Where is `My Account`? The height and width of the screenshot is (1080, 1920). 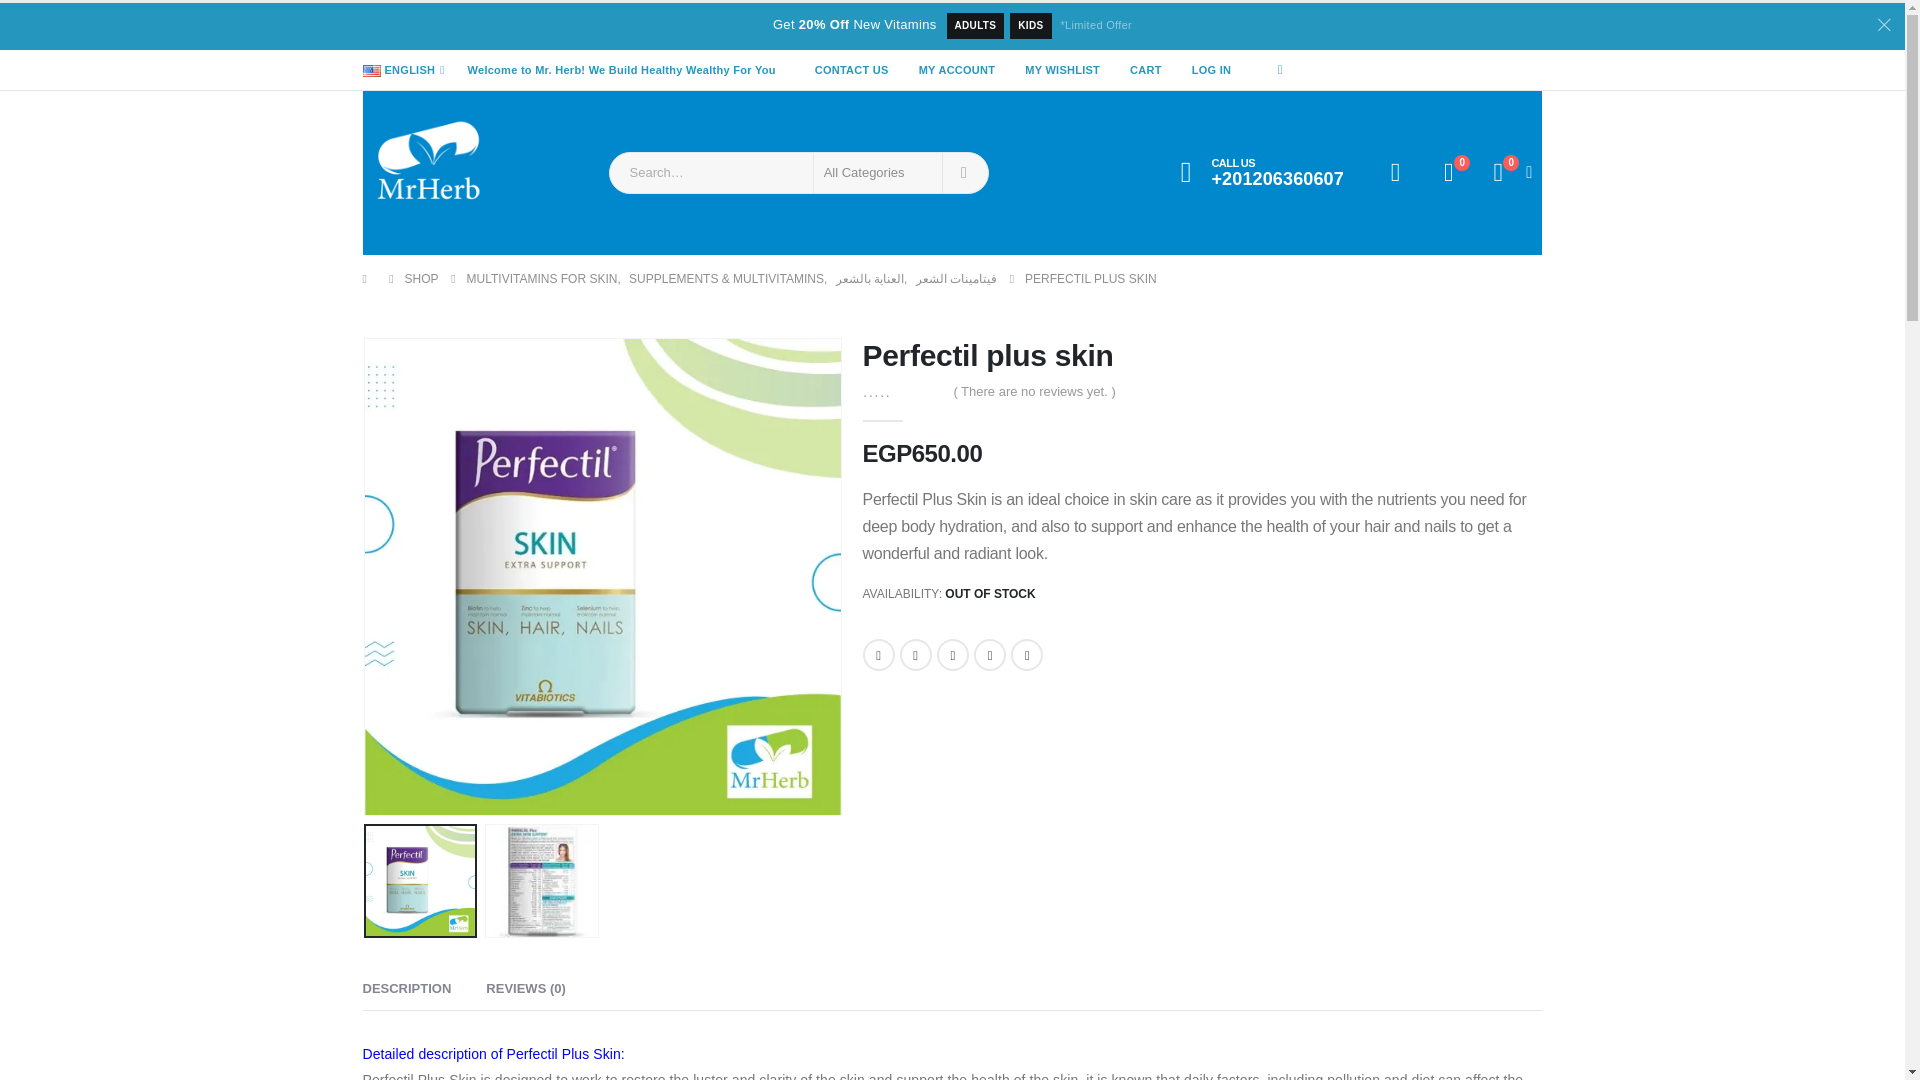
My Account is located at coordinates (1396, 172).